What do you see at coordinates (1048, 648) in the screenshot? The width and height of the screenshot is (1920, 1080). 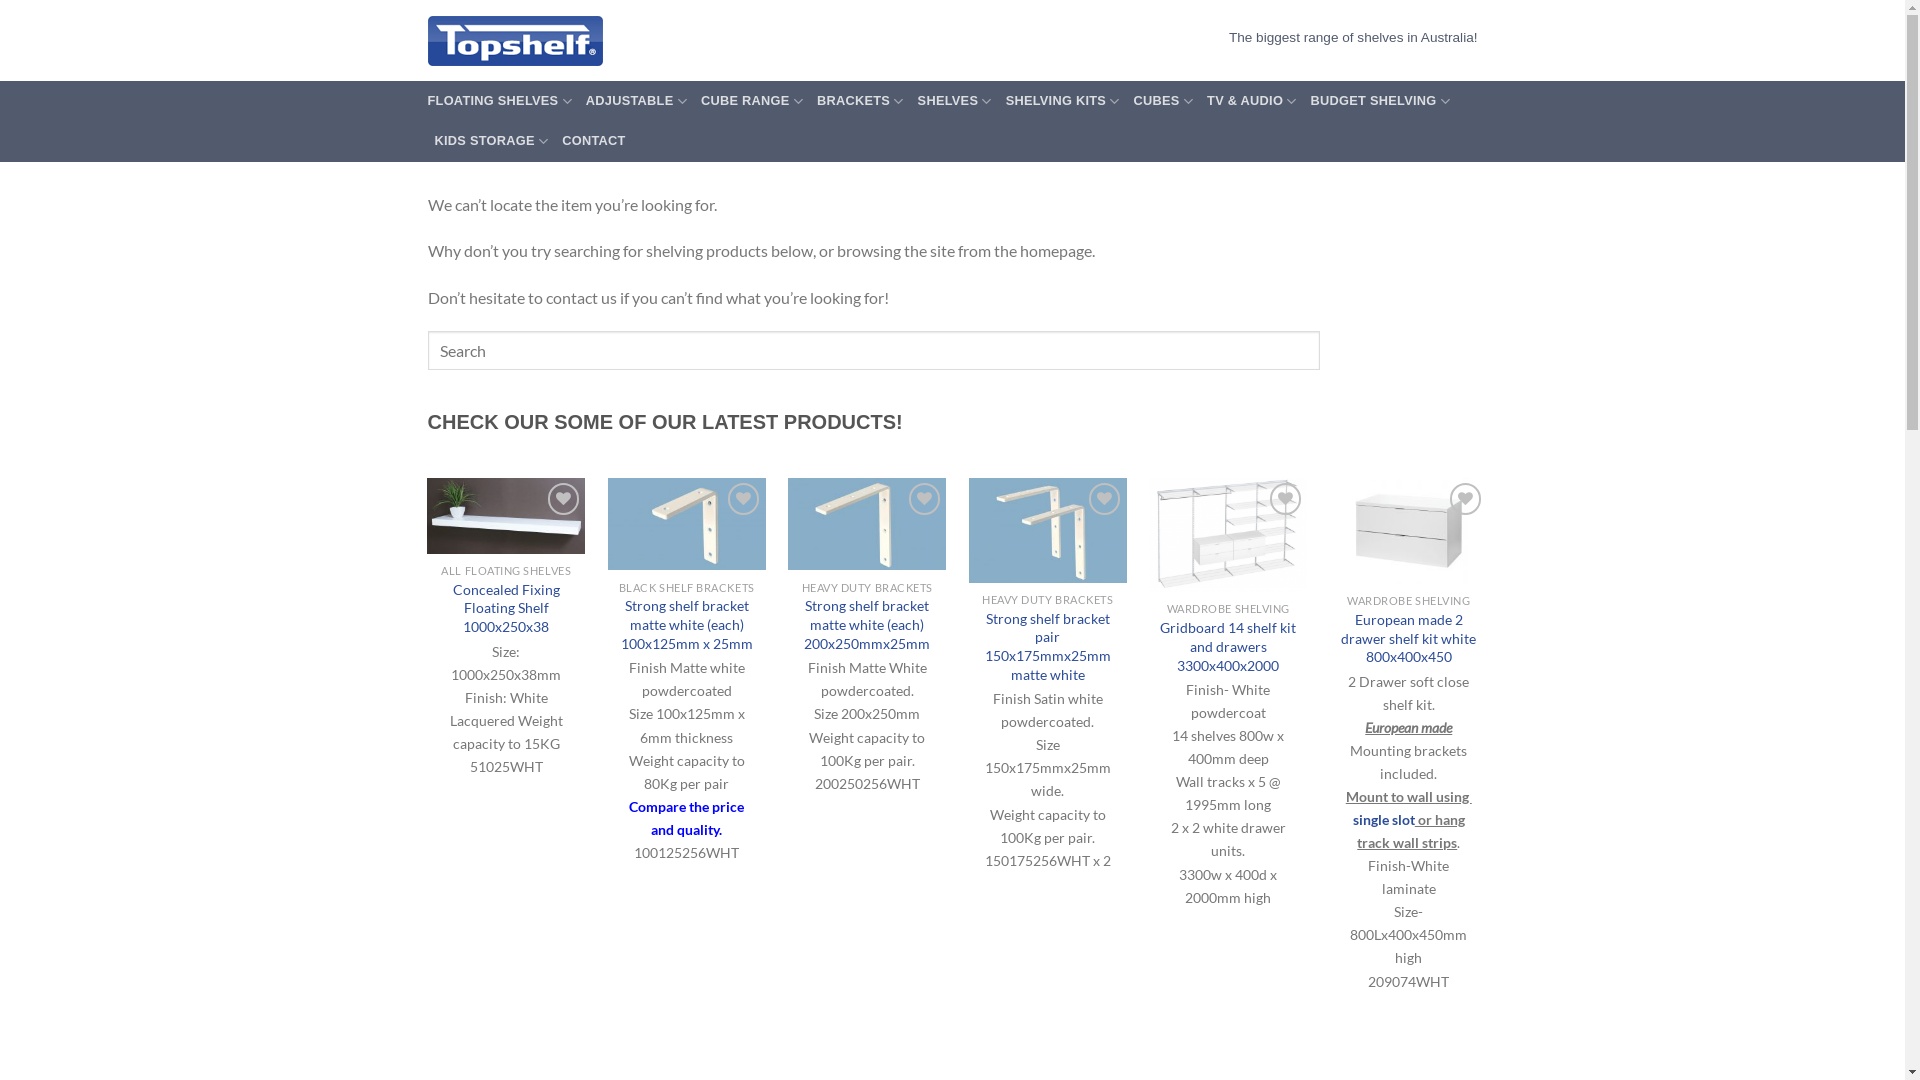 I see `Strong shelf bracket pair 150x175mmx25mm matte white` at bounding box center [1048, 648].